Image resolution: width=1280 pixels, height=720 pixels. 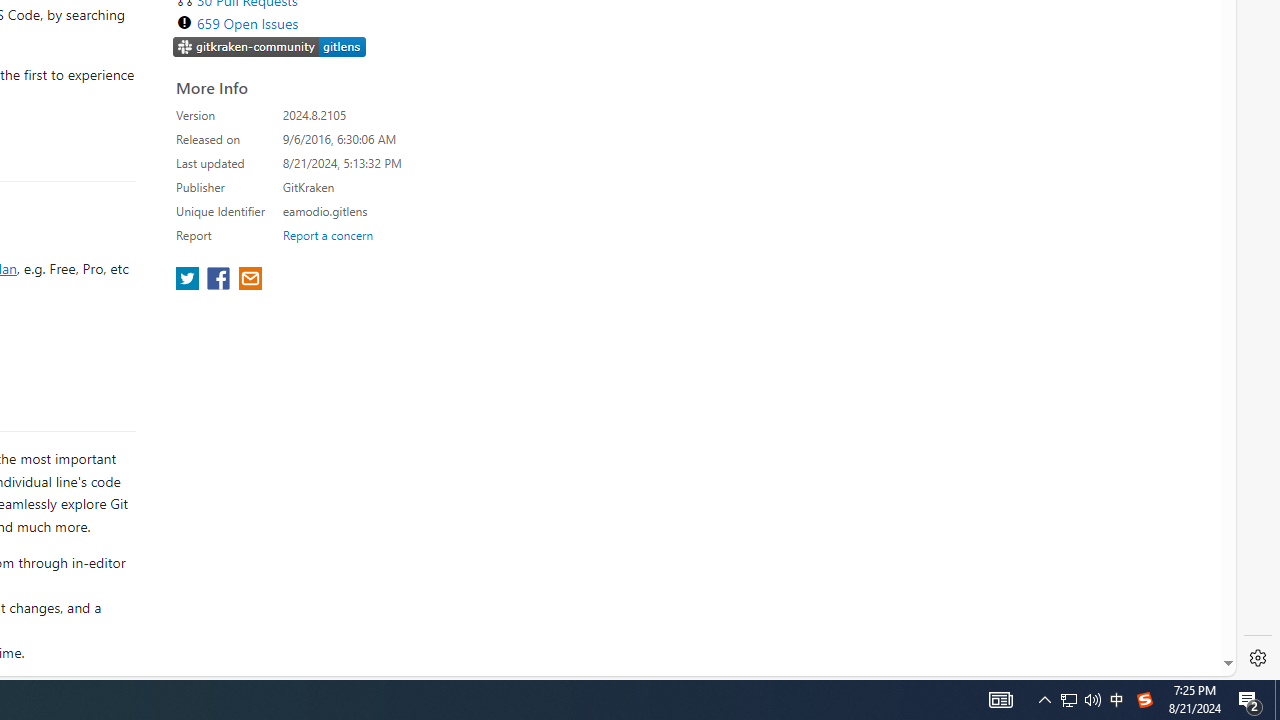 What do you see at coordinates (327, 234) in the screenshot?
I see `Report a concern` at bounding box center [327, 234].